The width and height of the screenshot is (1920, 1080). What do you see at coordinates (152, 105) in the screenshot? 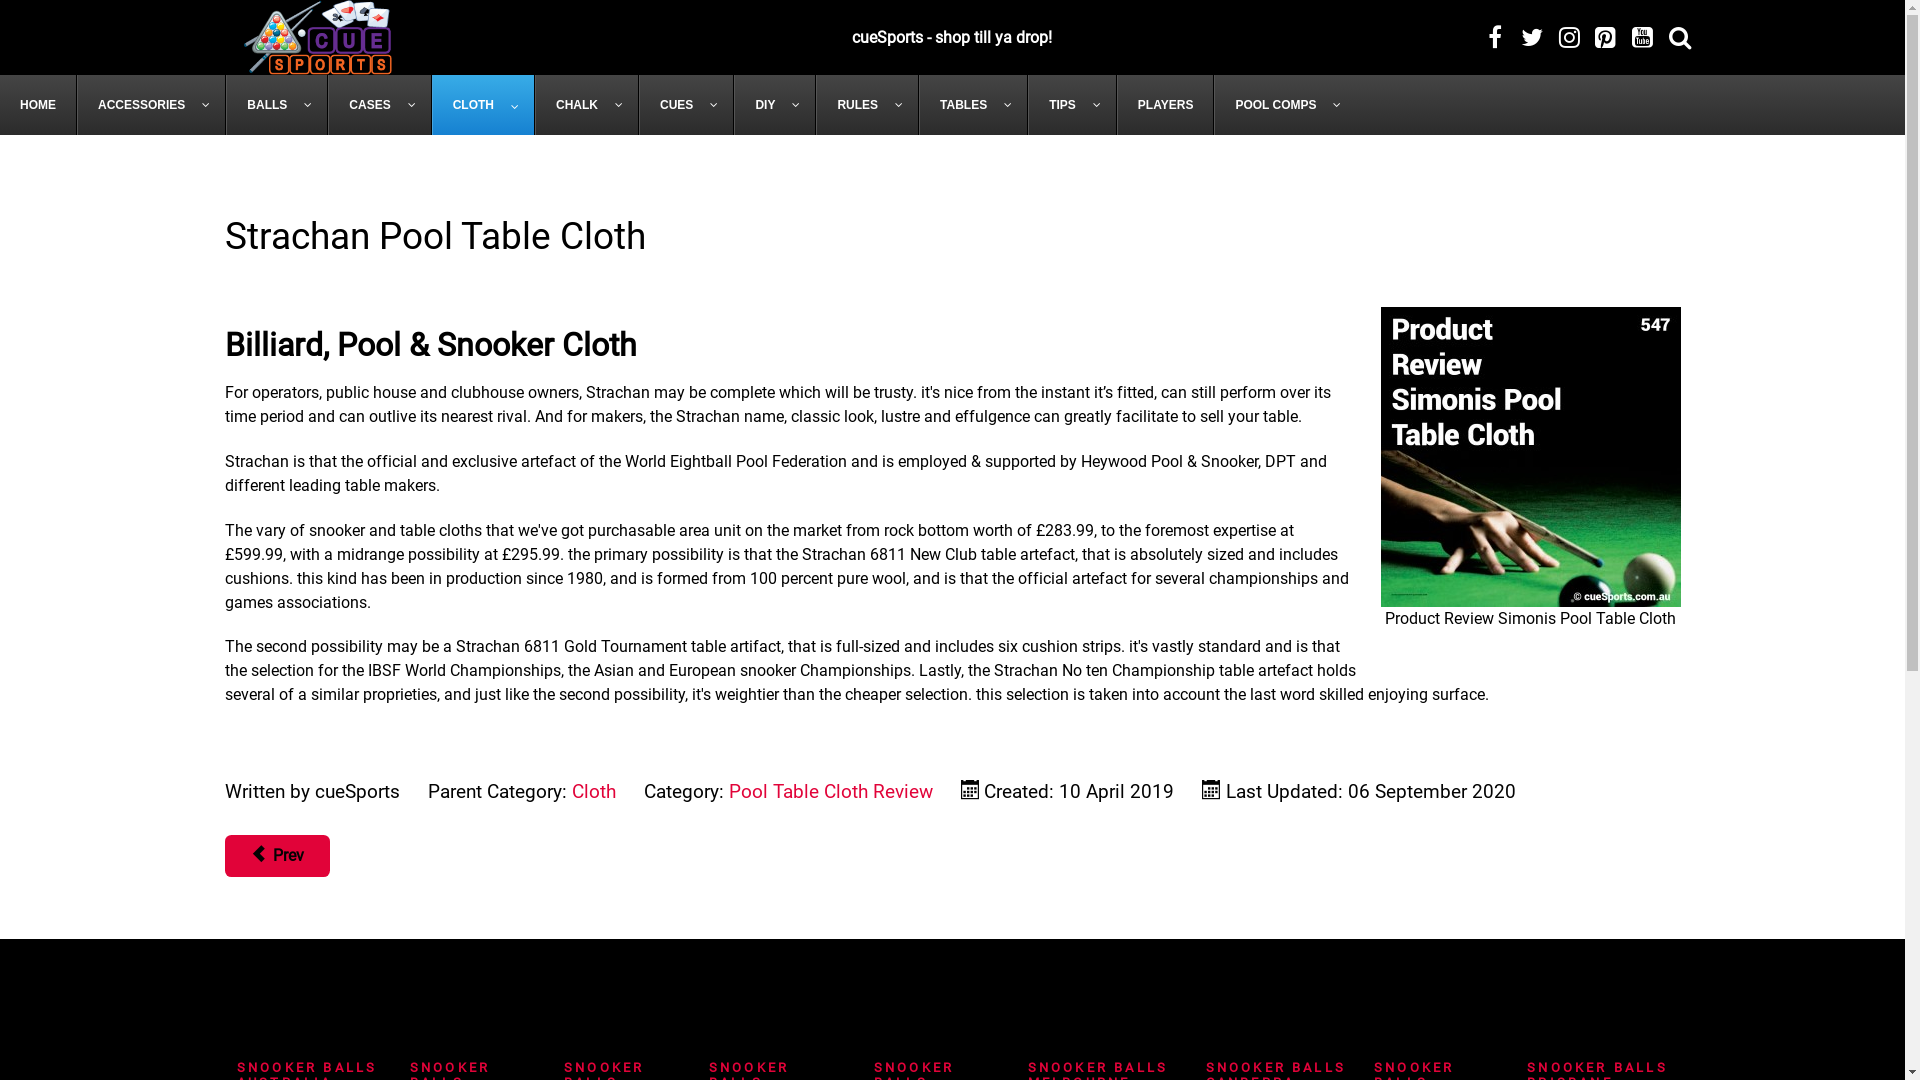
I see `ACCESSORIES` at bounding box center [152, 105].